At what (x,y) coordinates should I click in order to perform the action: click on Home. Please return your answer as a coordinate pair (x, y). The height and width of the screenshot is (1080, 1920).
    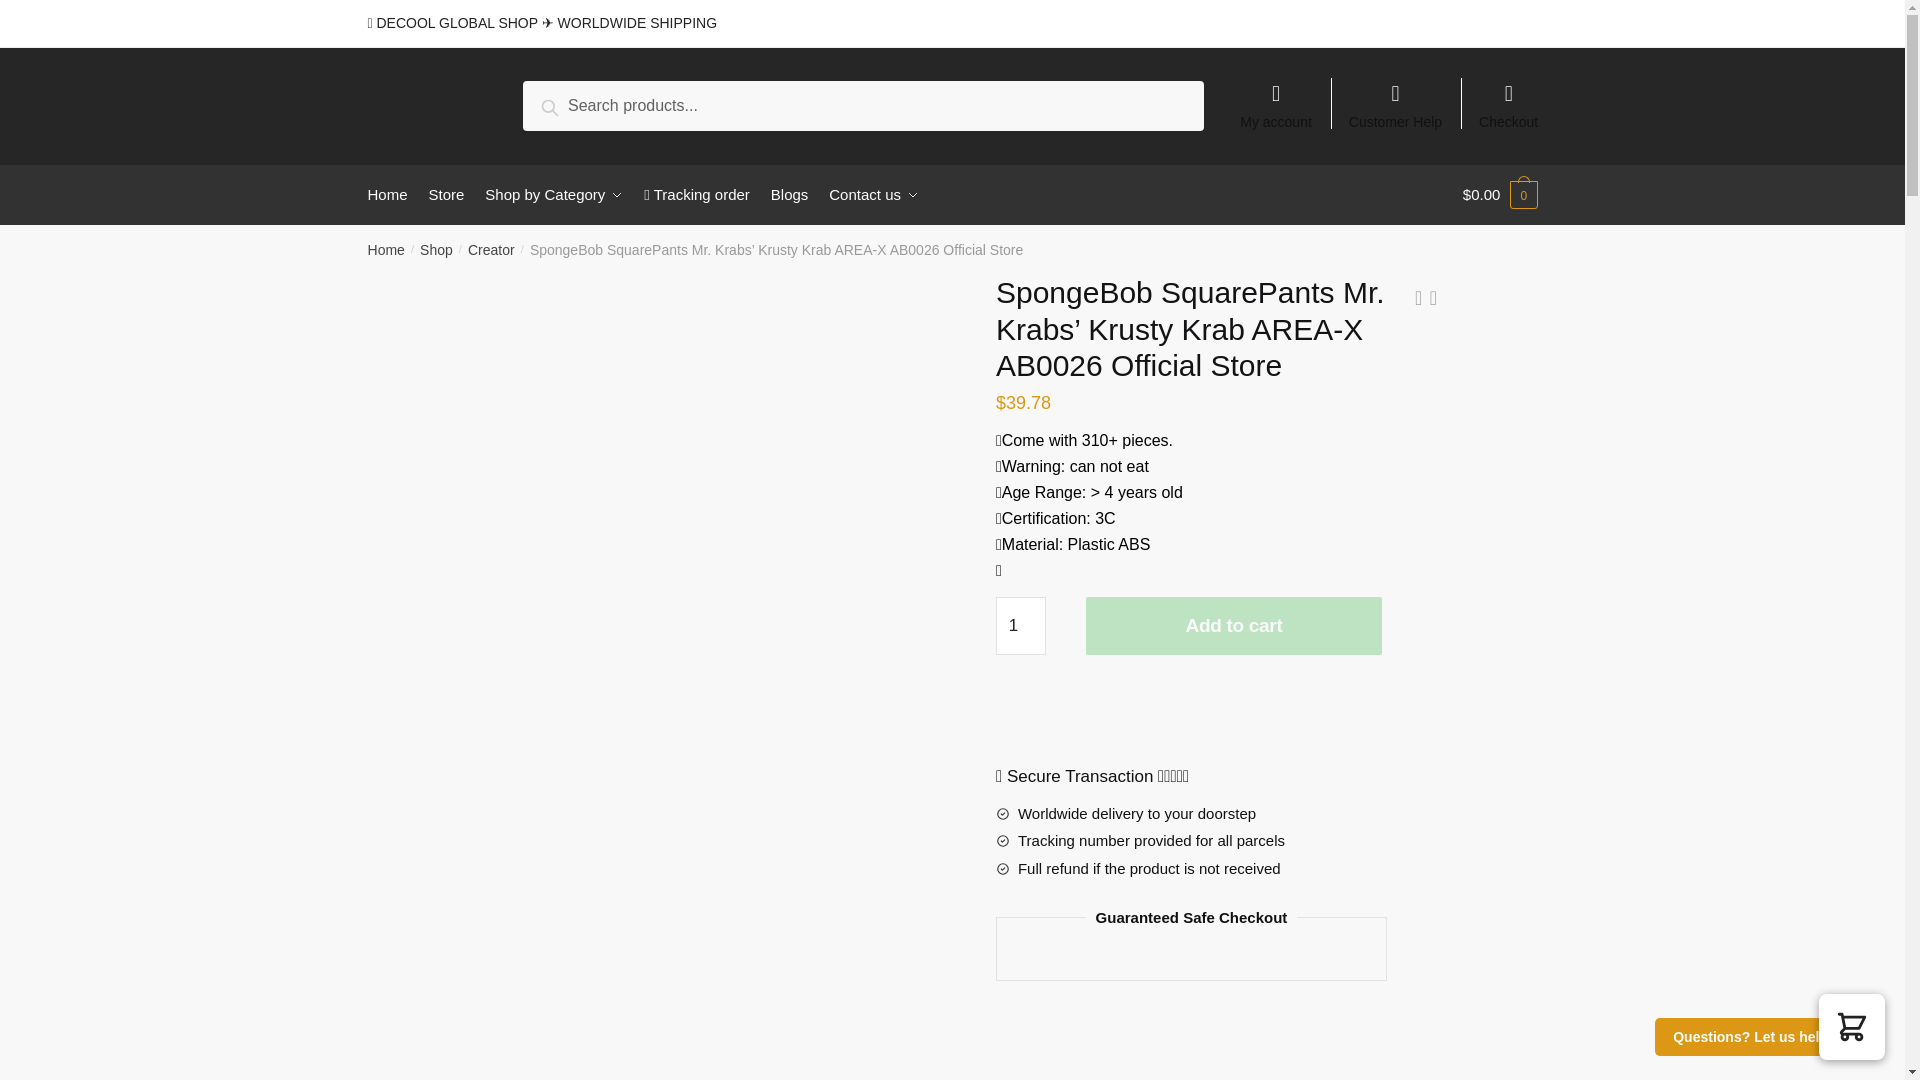
    Looking at the image, I should click on (386, 250).